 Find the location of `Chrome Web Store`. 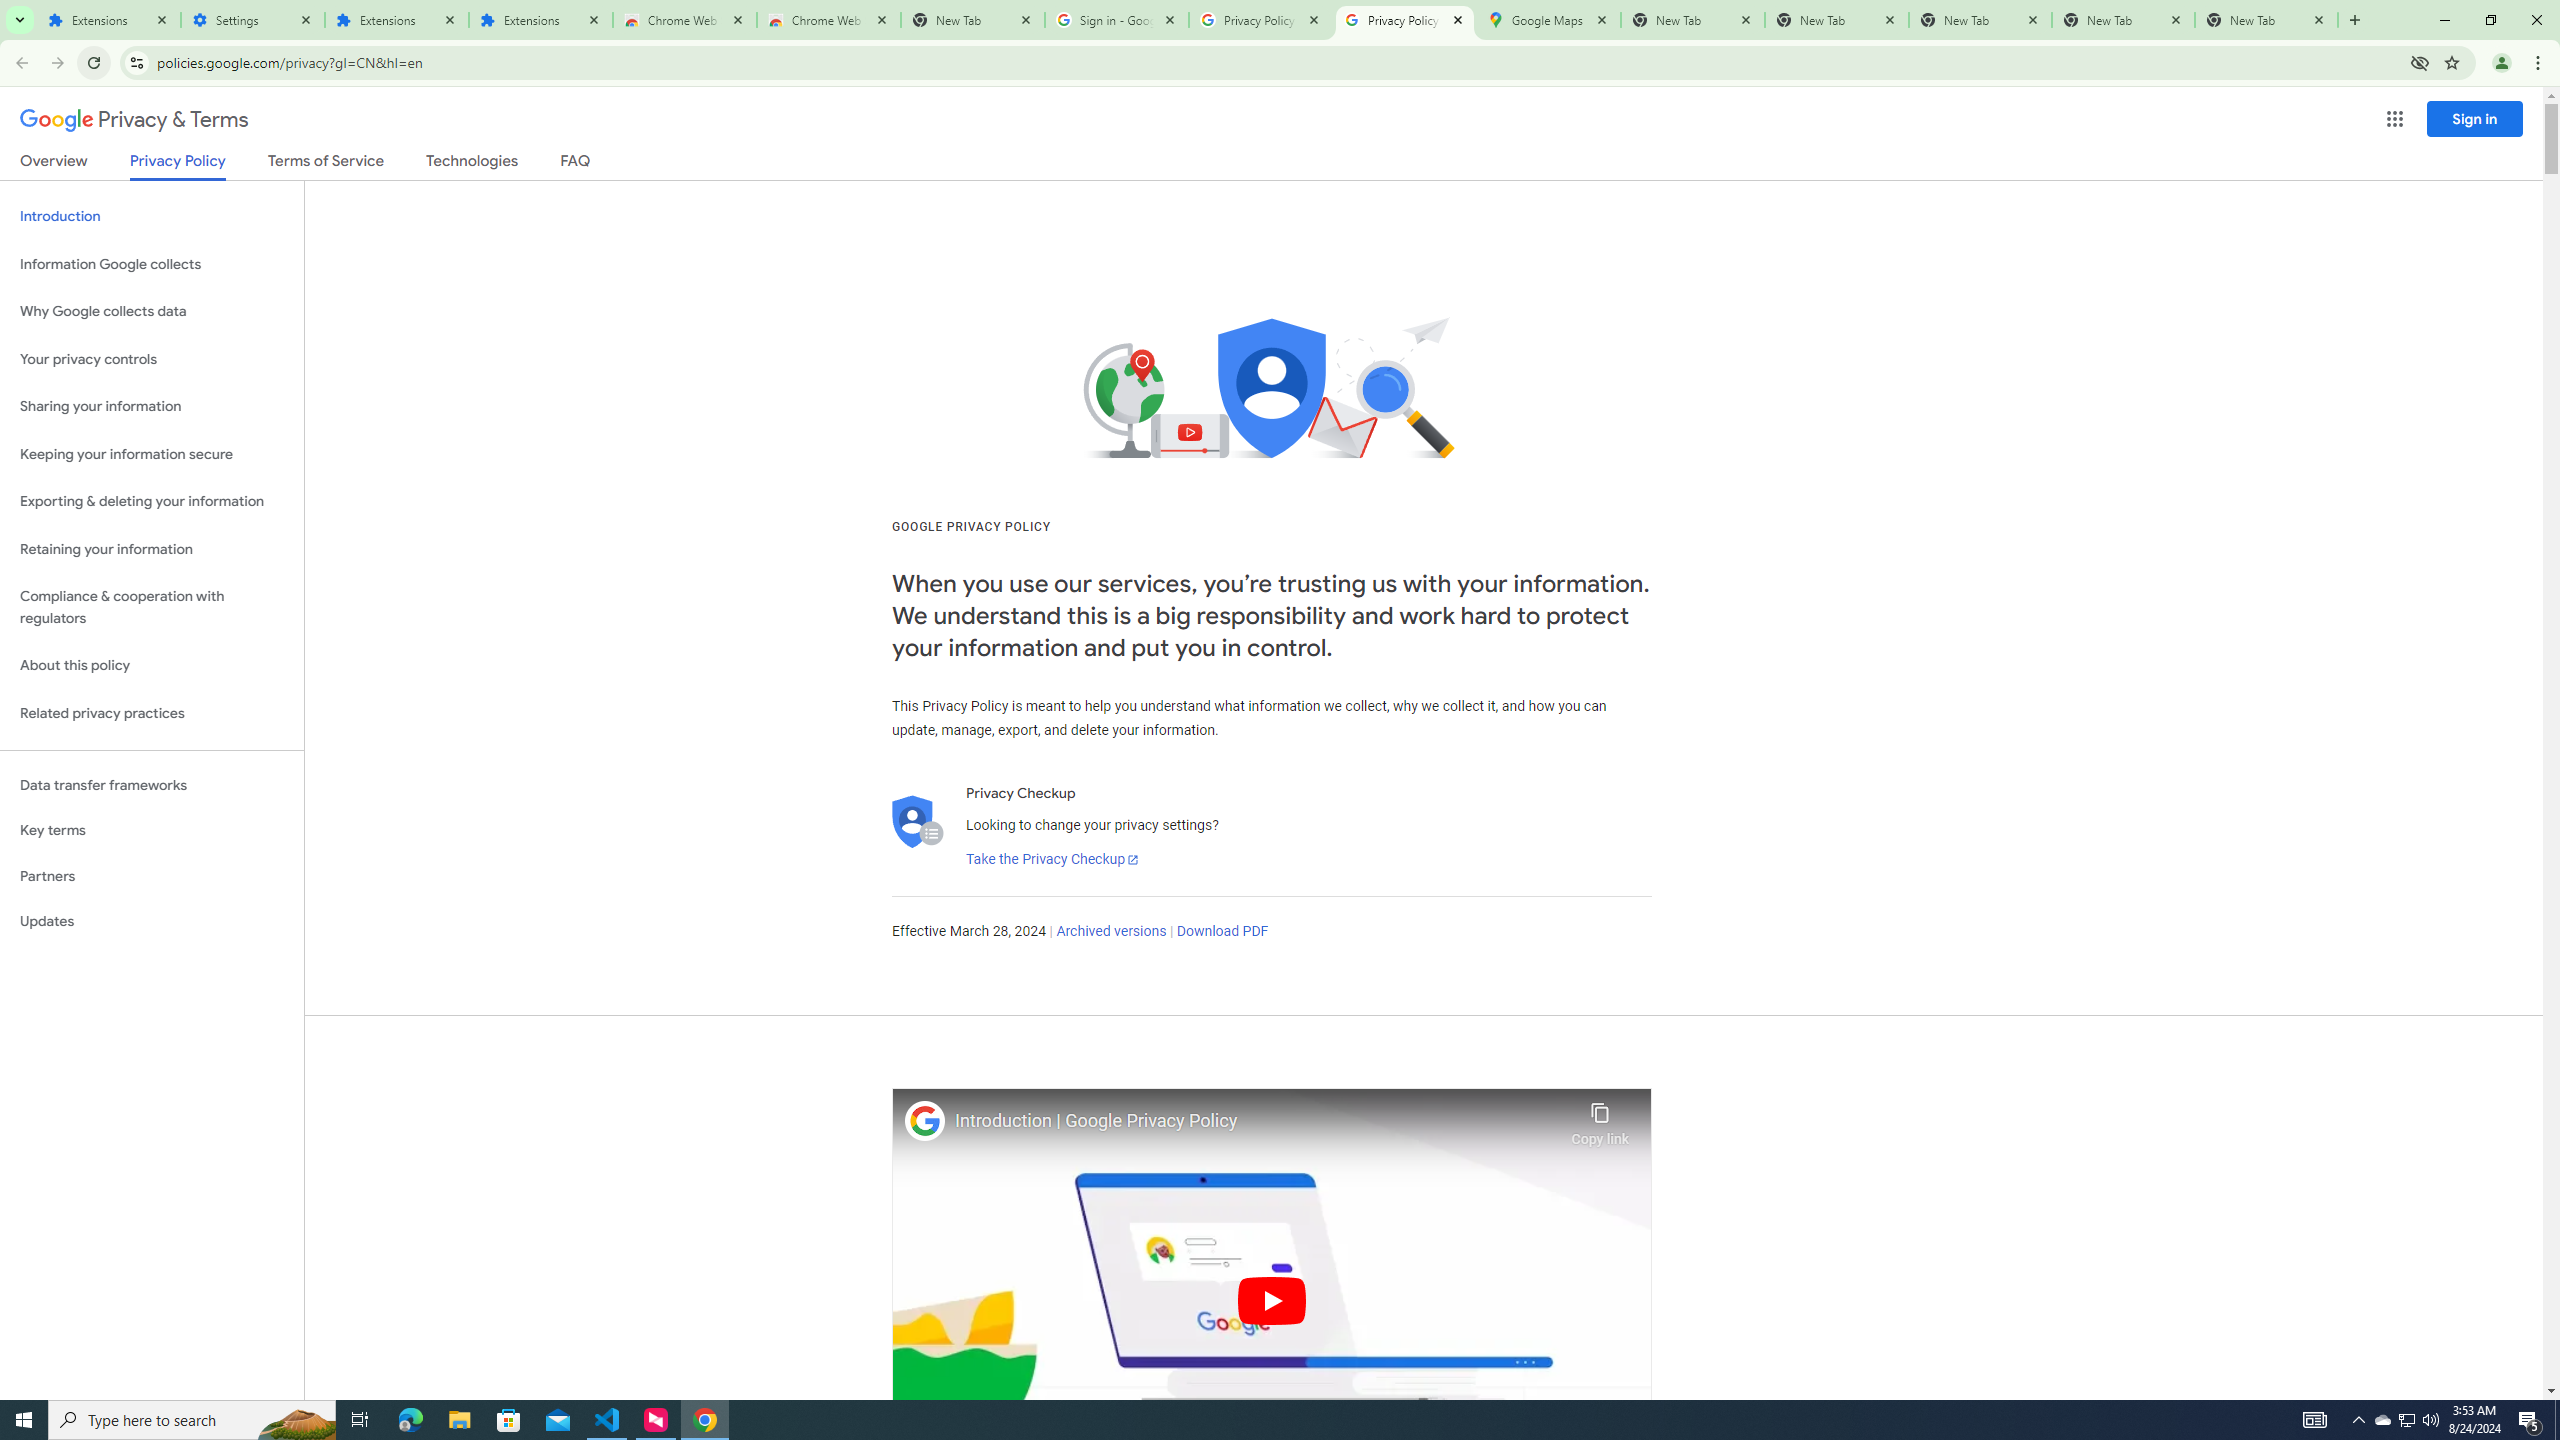

Chrome Web Store is located at coordinates (684, 20).